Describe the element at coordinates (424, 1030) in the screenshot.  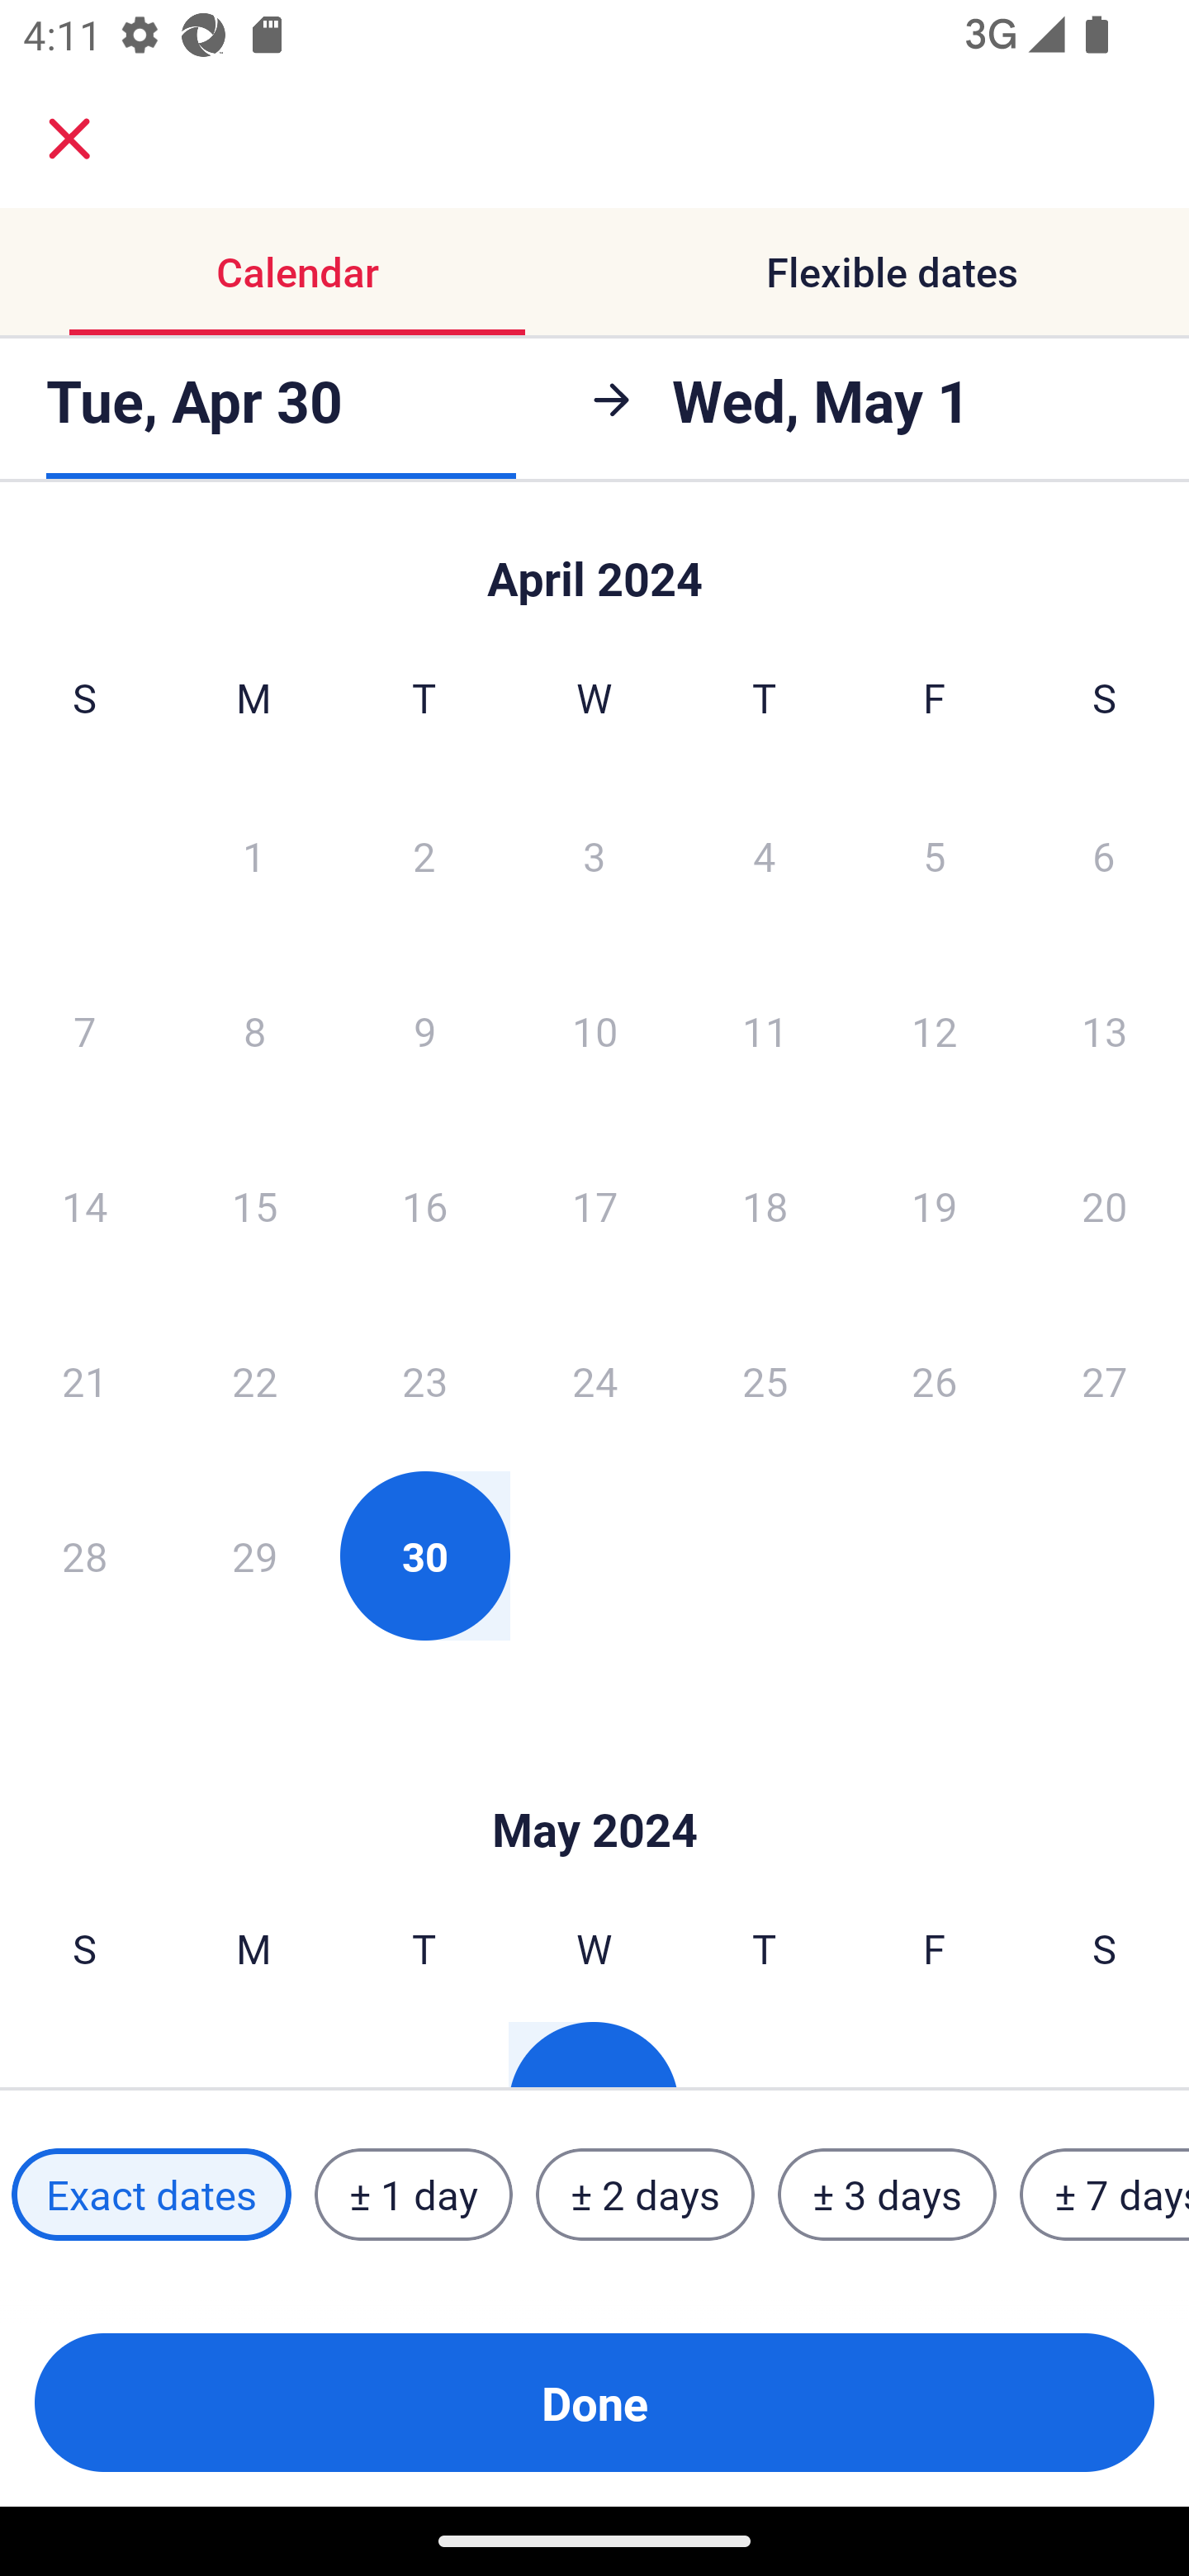
I see `9 Tuesday, April 9, 2024` at that location.